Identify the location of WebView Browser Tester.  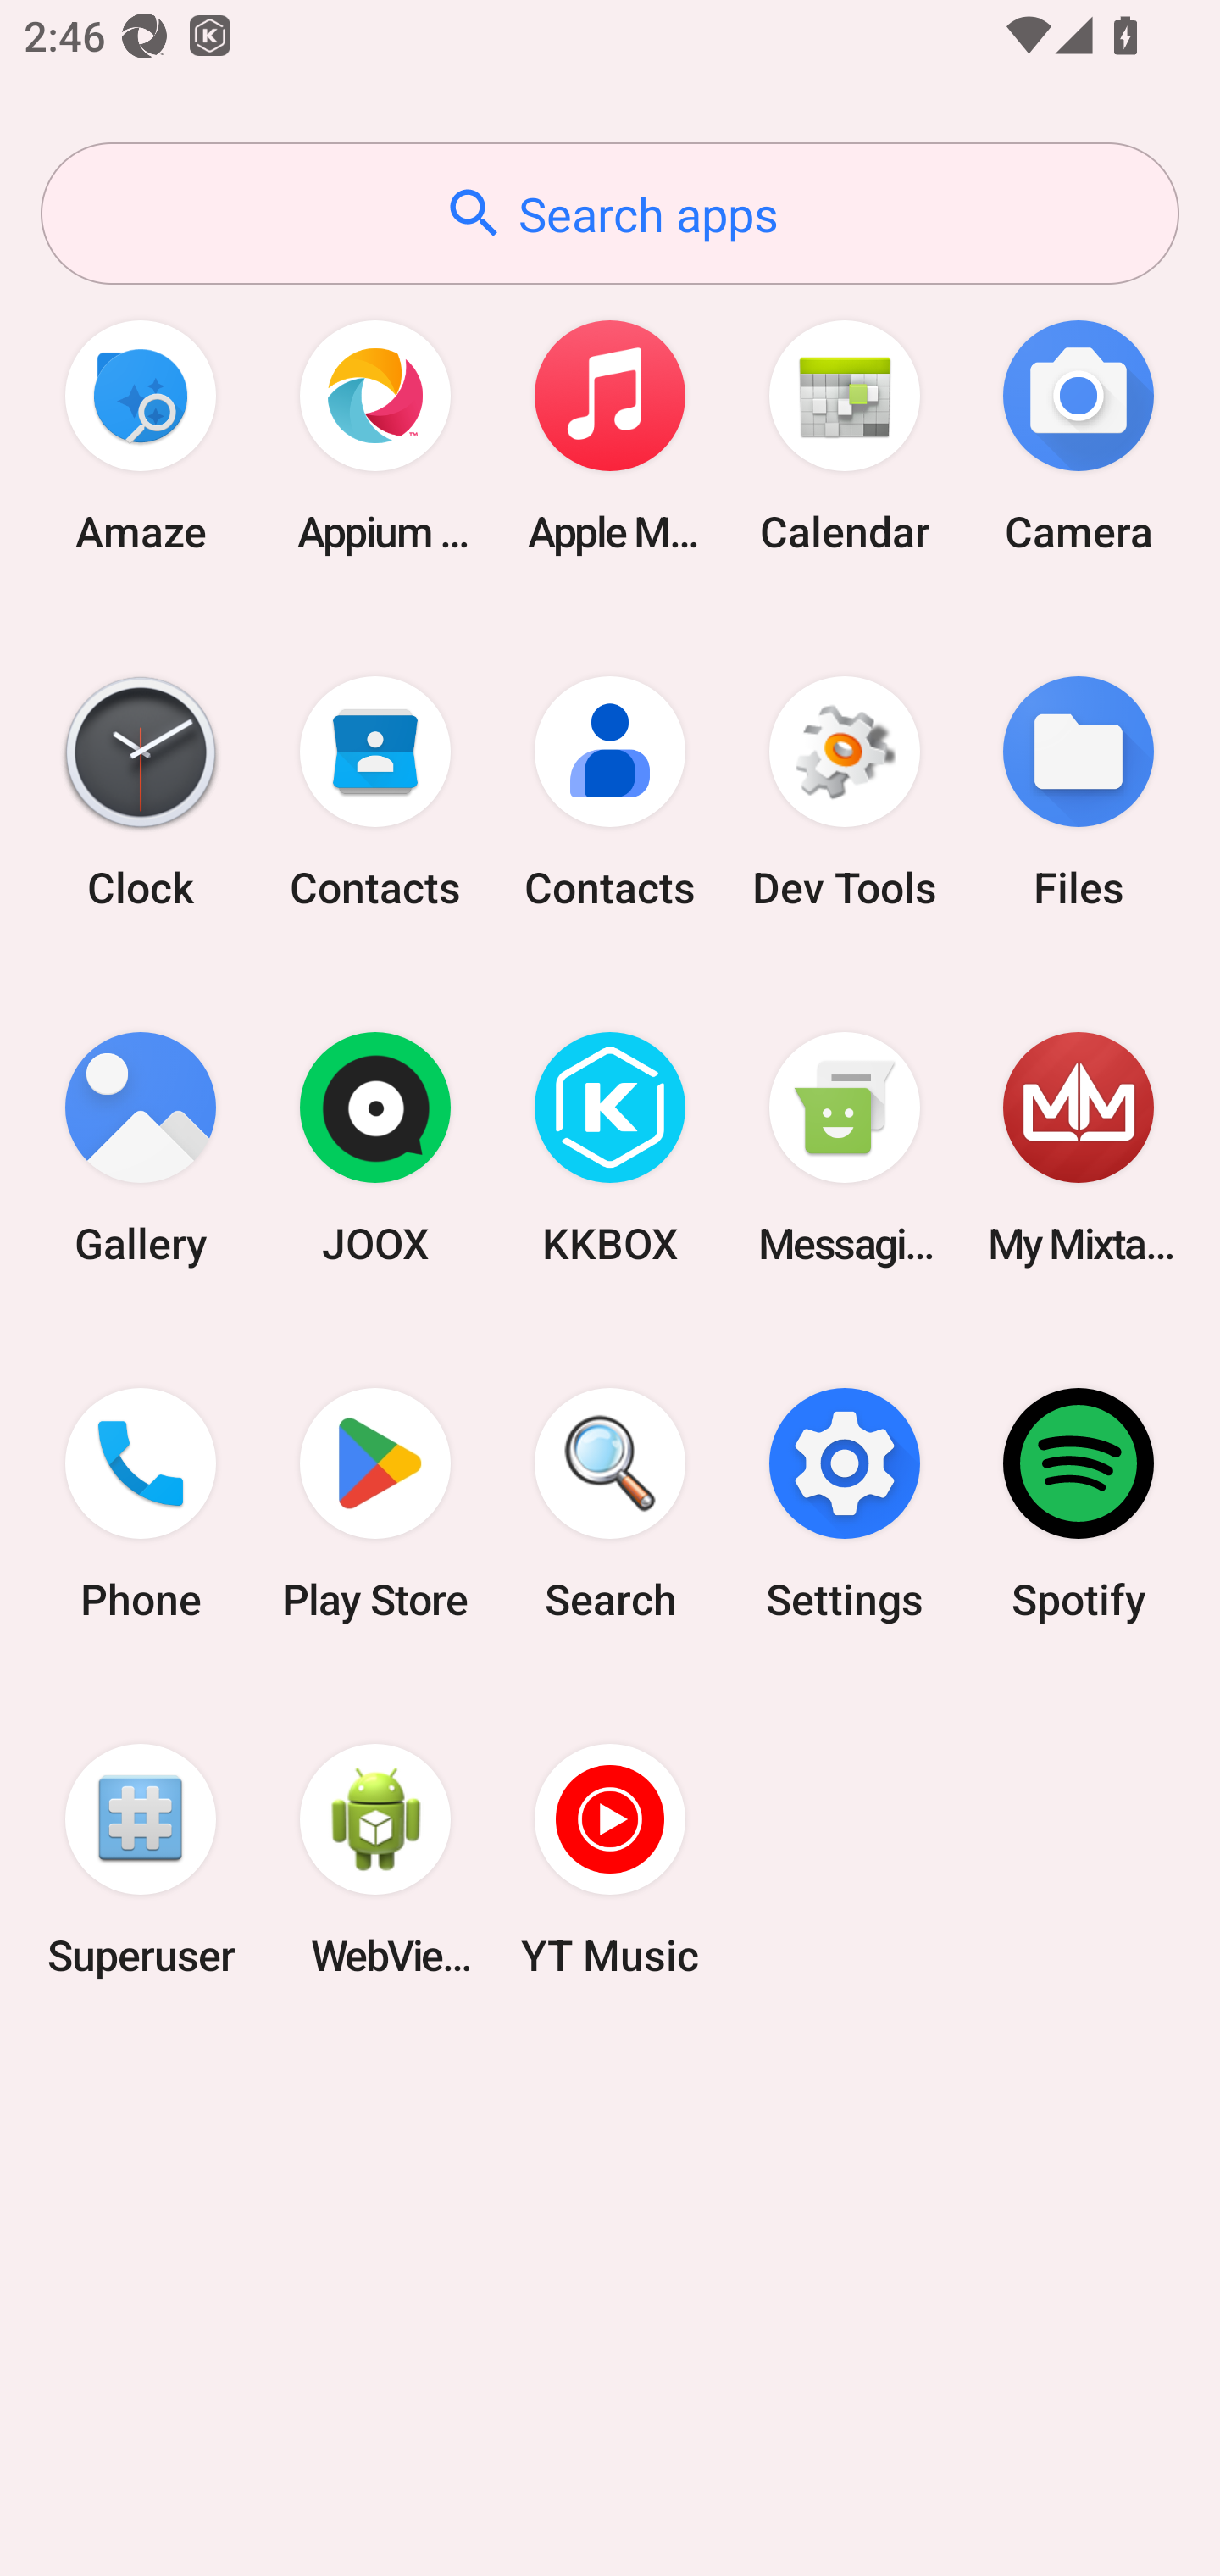
(375, 1859).